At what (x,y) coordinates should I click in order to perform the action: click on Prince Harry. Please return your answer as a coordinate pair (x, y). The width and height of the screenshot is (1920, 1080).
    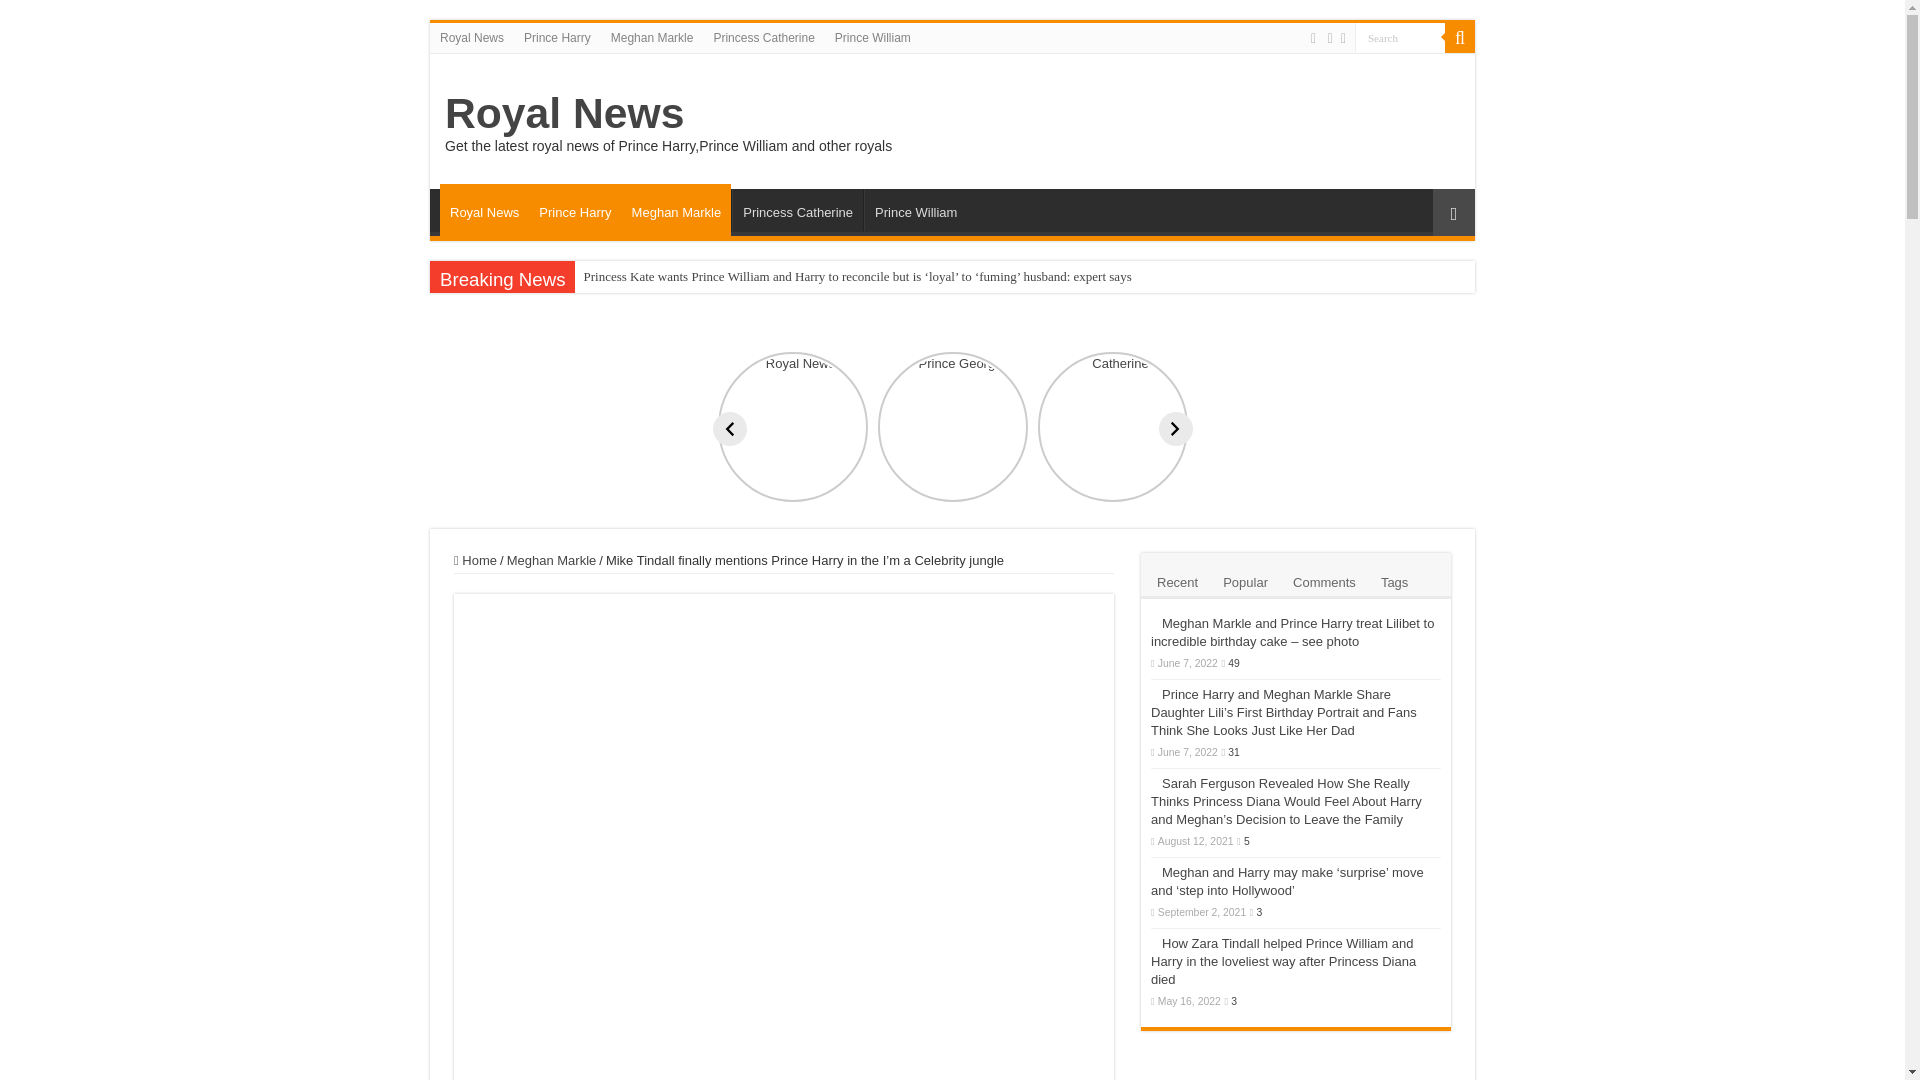
    Looking at the image, I should click on (574, 210).